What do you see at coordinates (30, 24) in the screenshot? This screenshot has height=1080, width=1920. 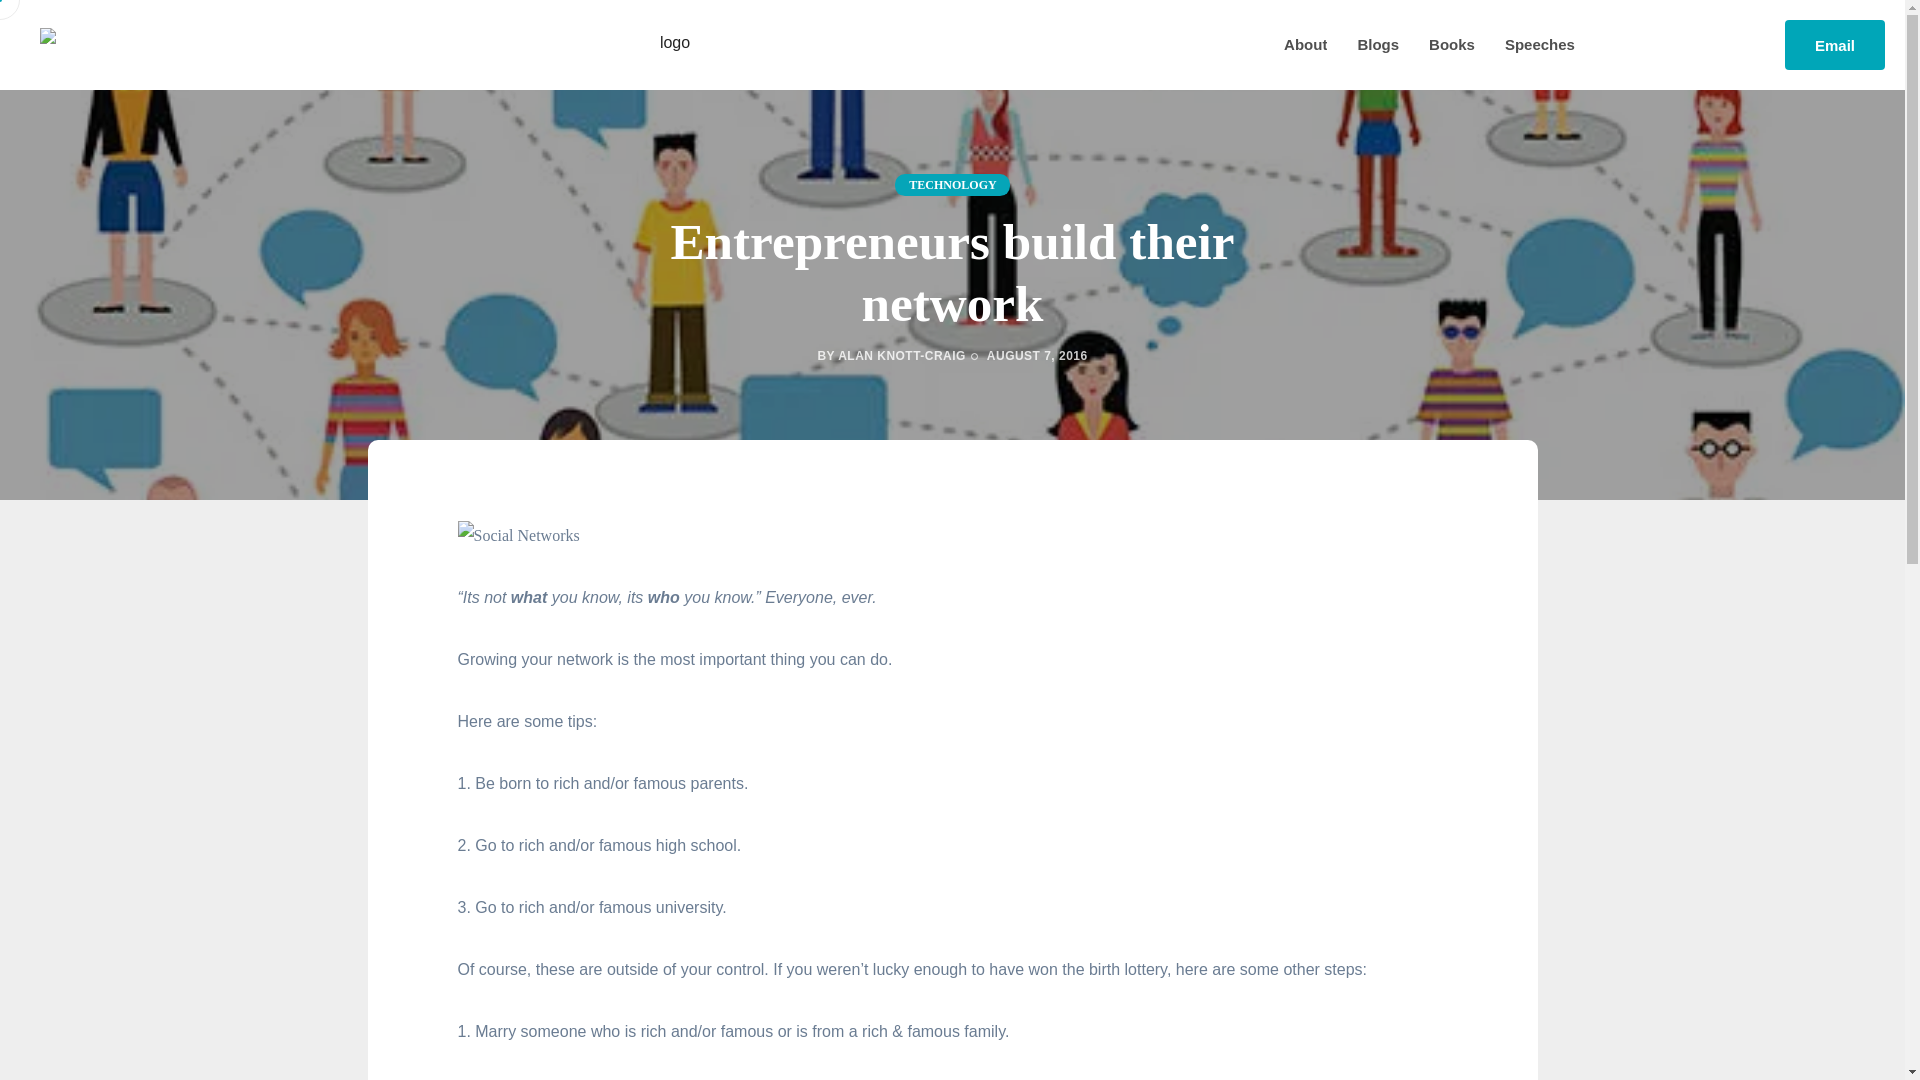 I see `Search` at bounding box center [30, 24].